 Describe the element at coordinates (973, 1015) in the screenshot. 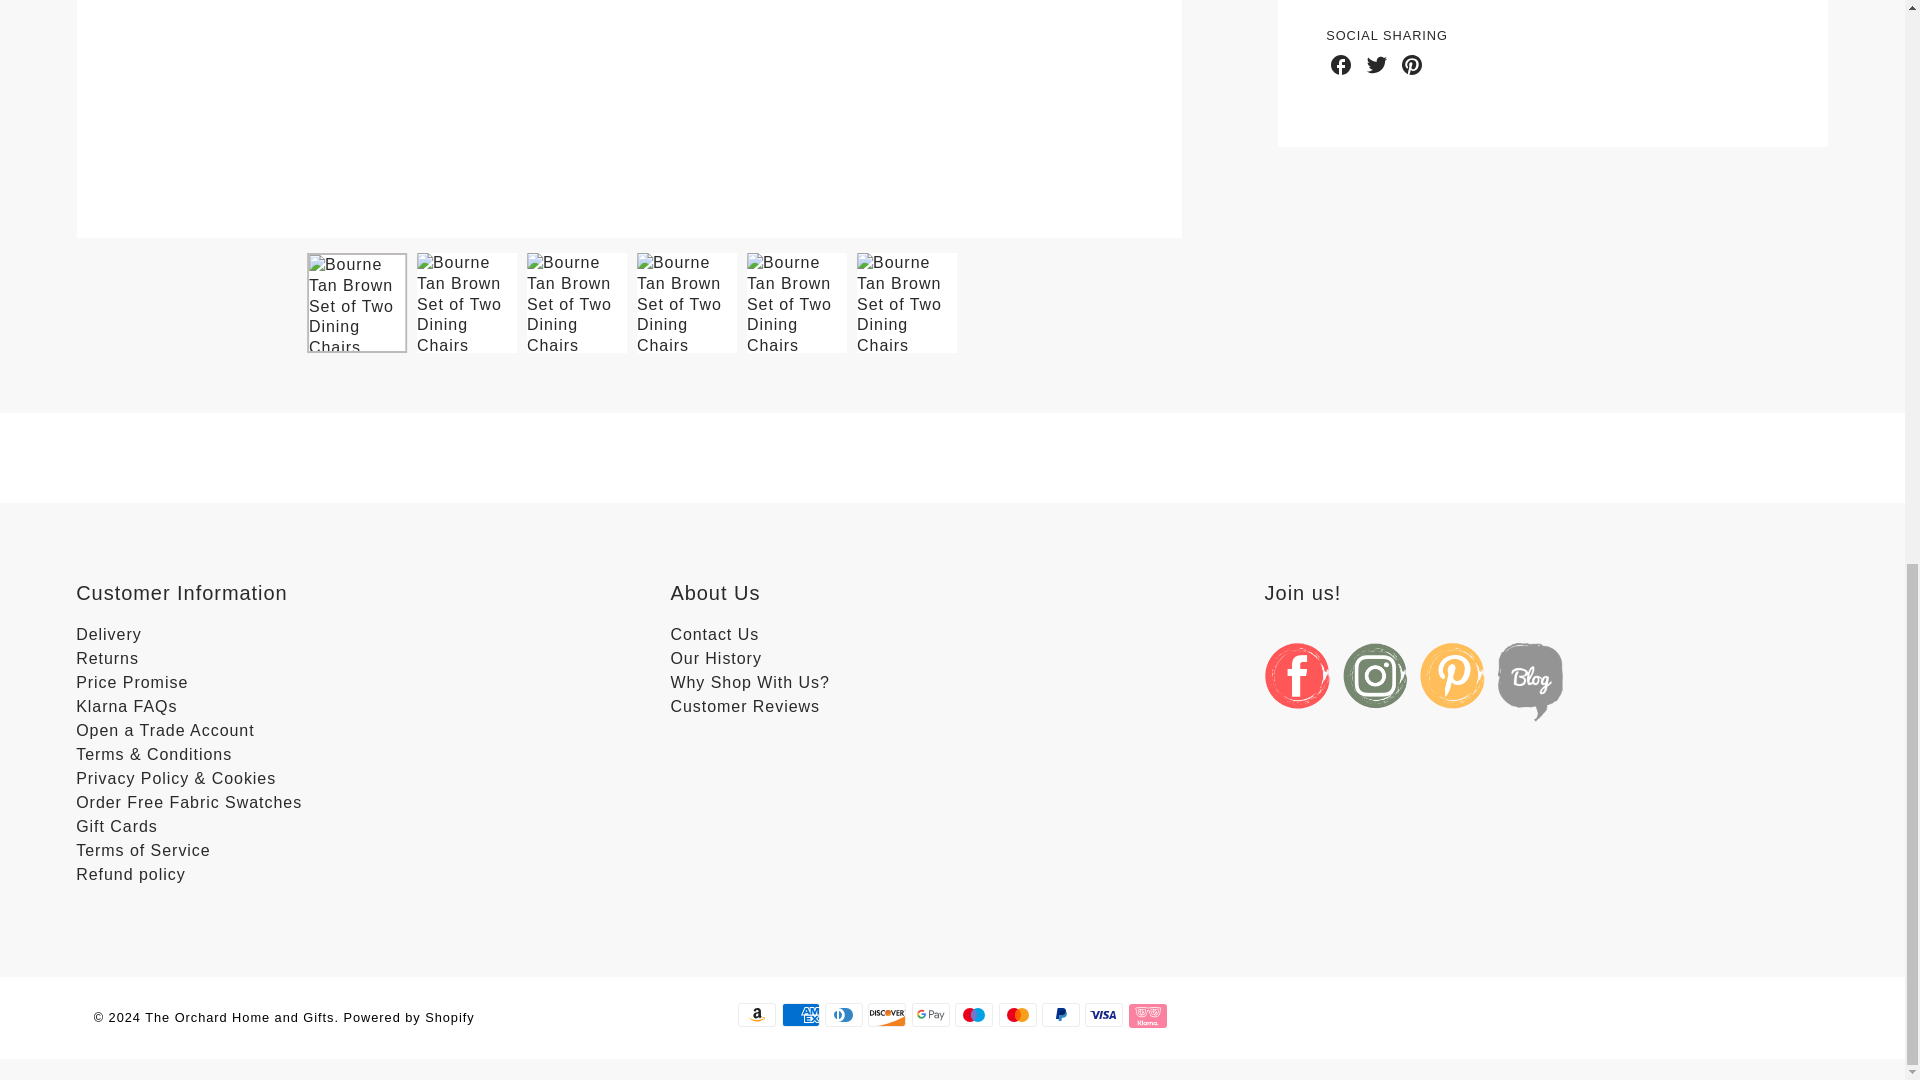

I see `Maestro` at that location.